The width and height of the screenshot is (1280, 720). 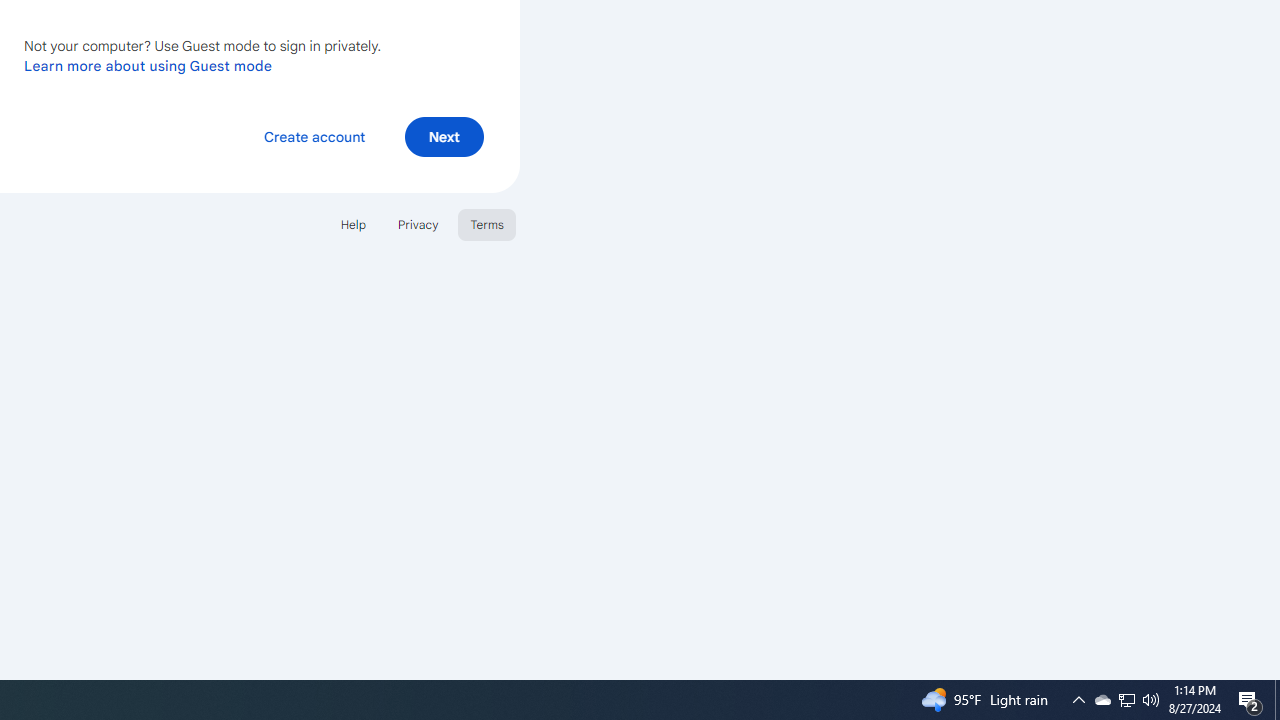 I want to click on Learn more about using Guest mode, so click(x=148, y=65).